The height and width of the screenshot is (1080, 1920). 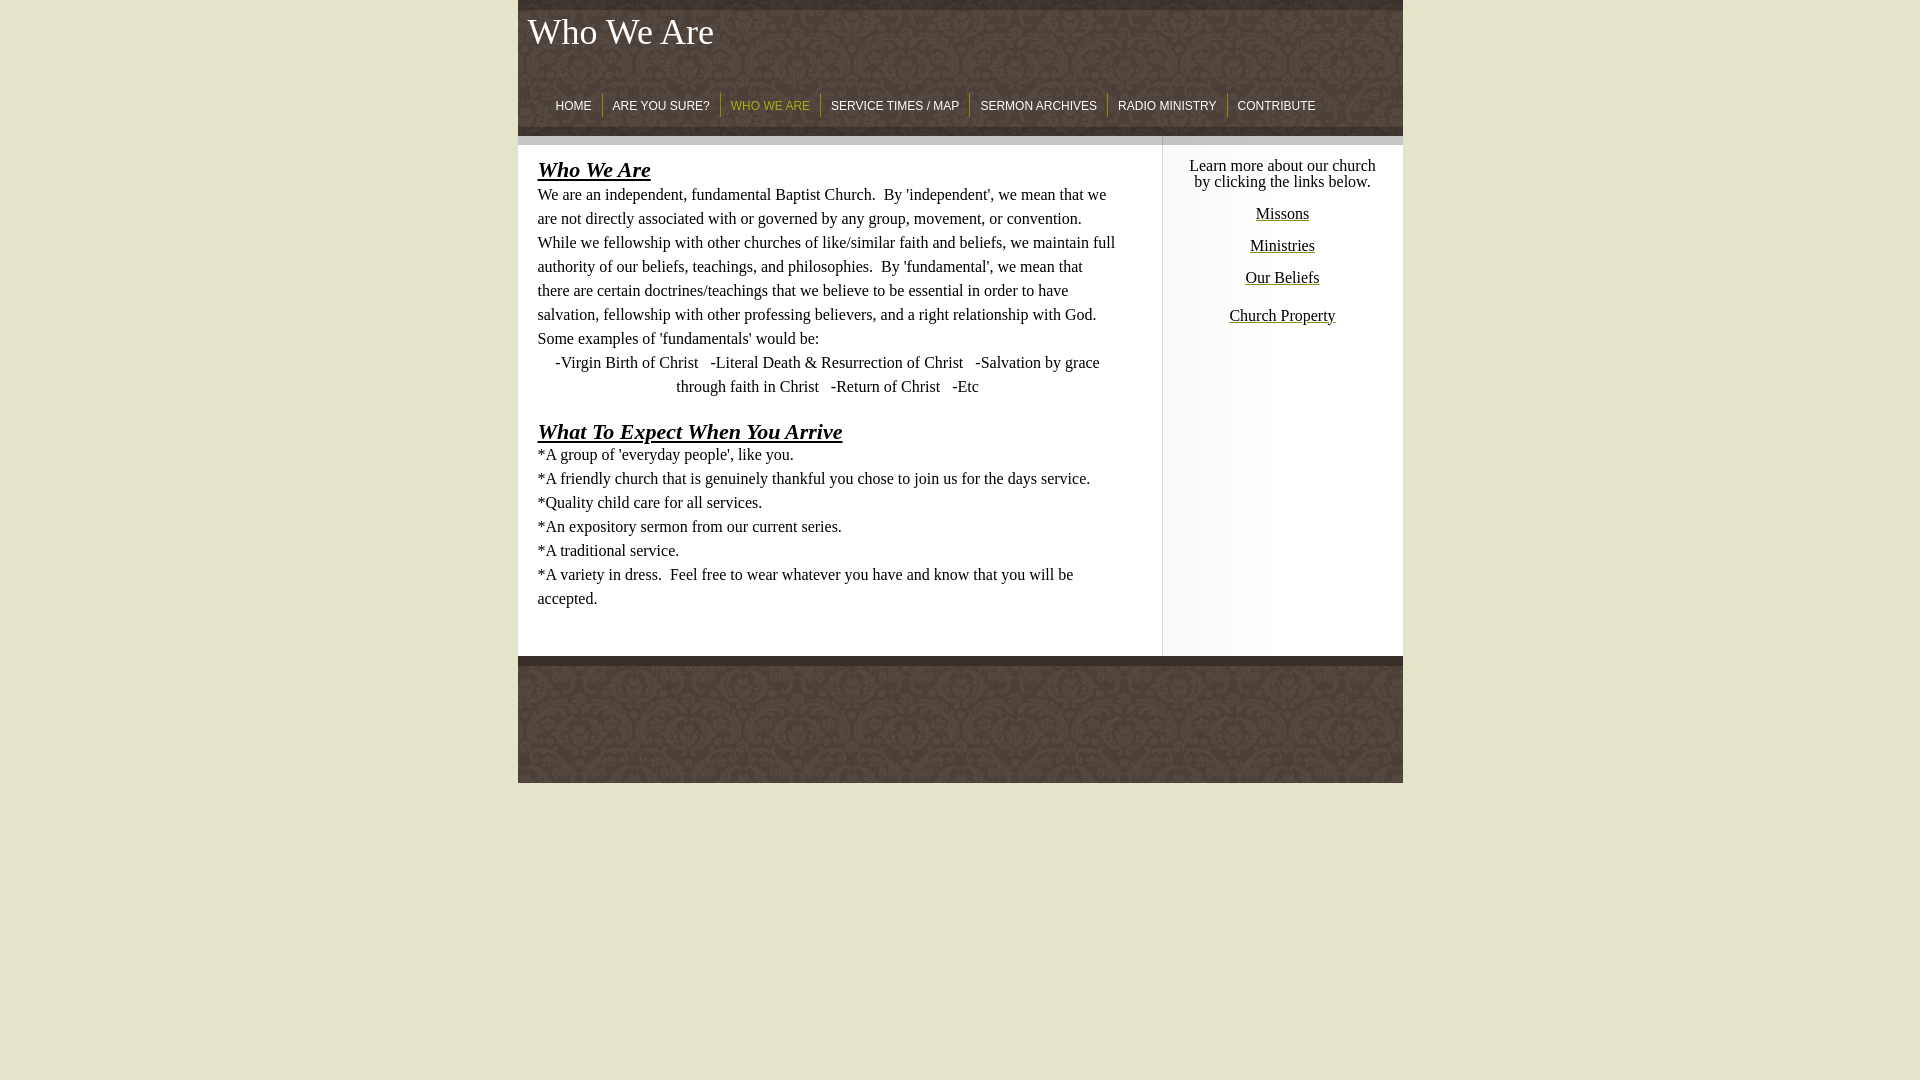 What do you see at coordinates (1282, 214) in the screenshot?
I see `Missons` at bounding box center [1282, 214].